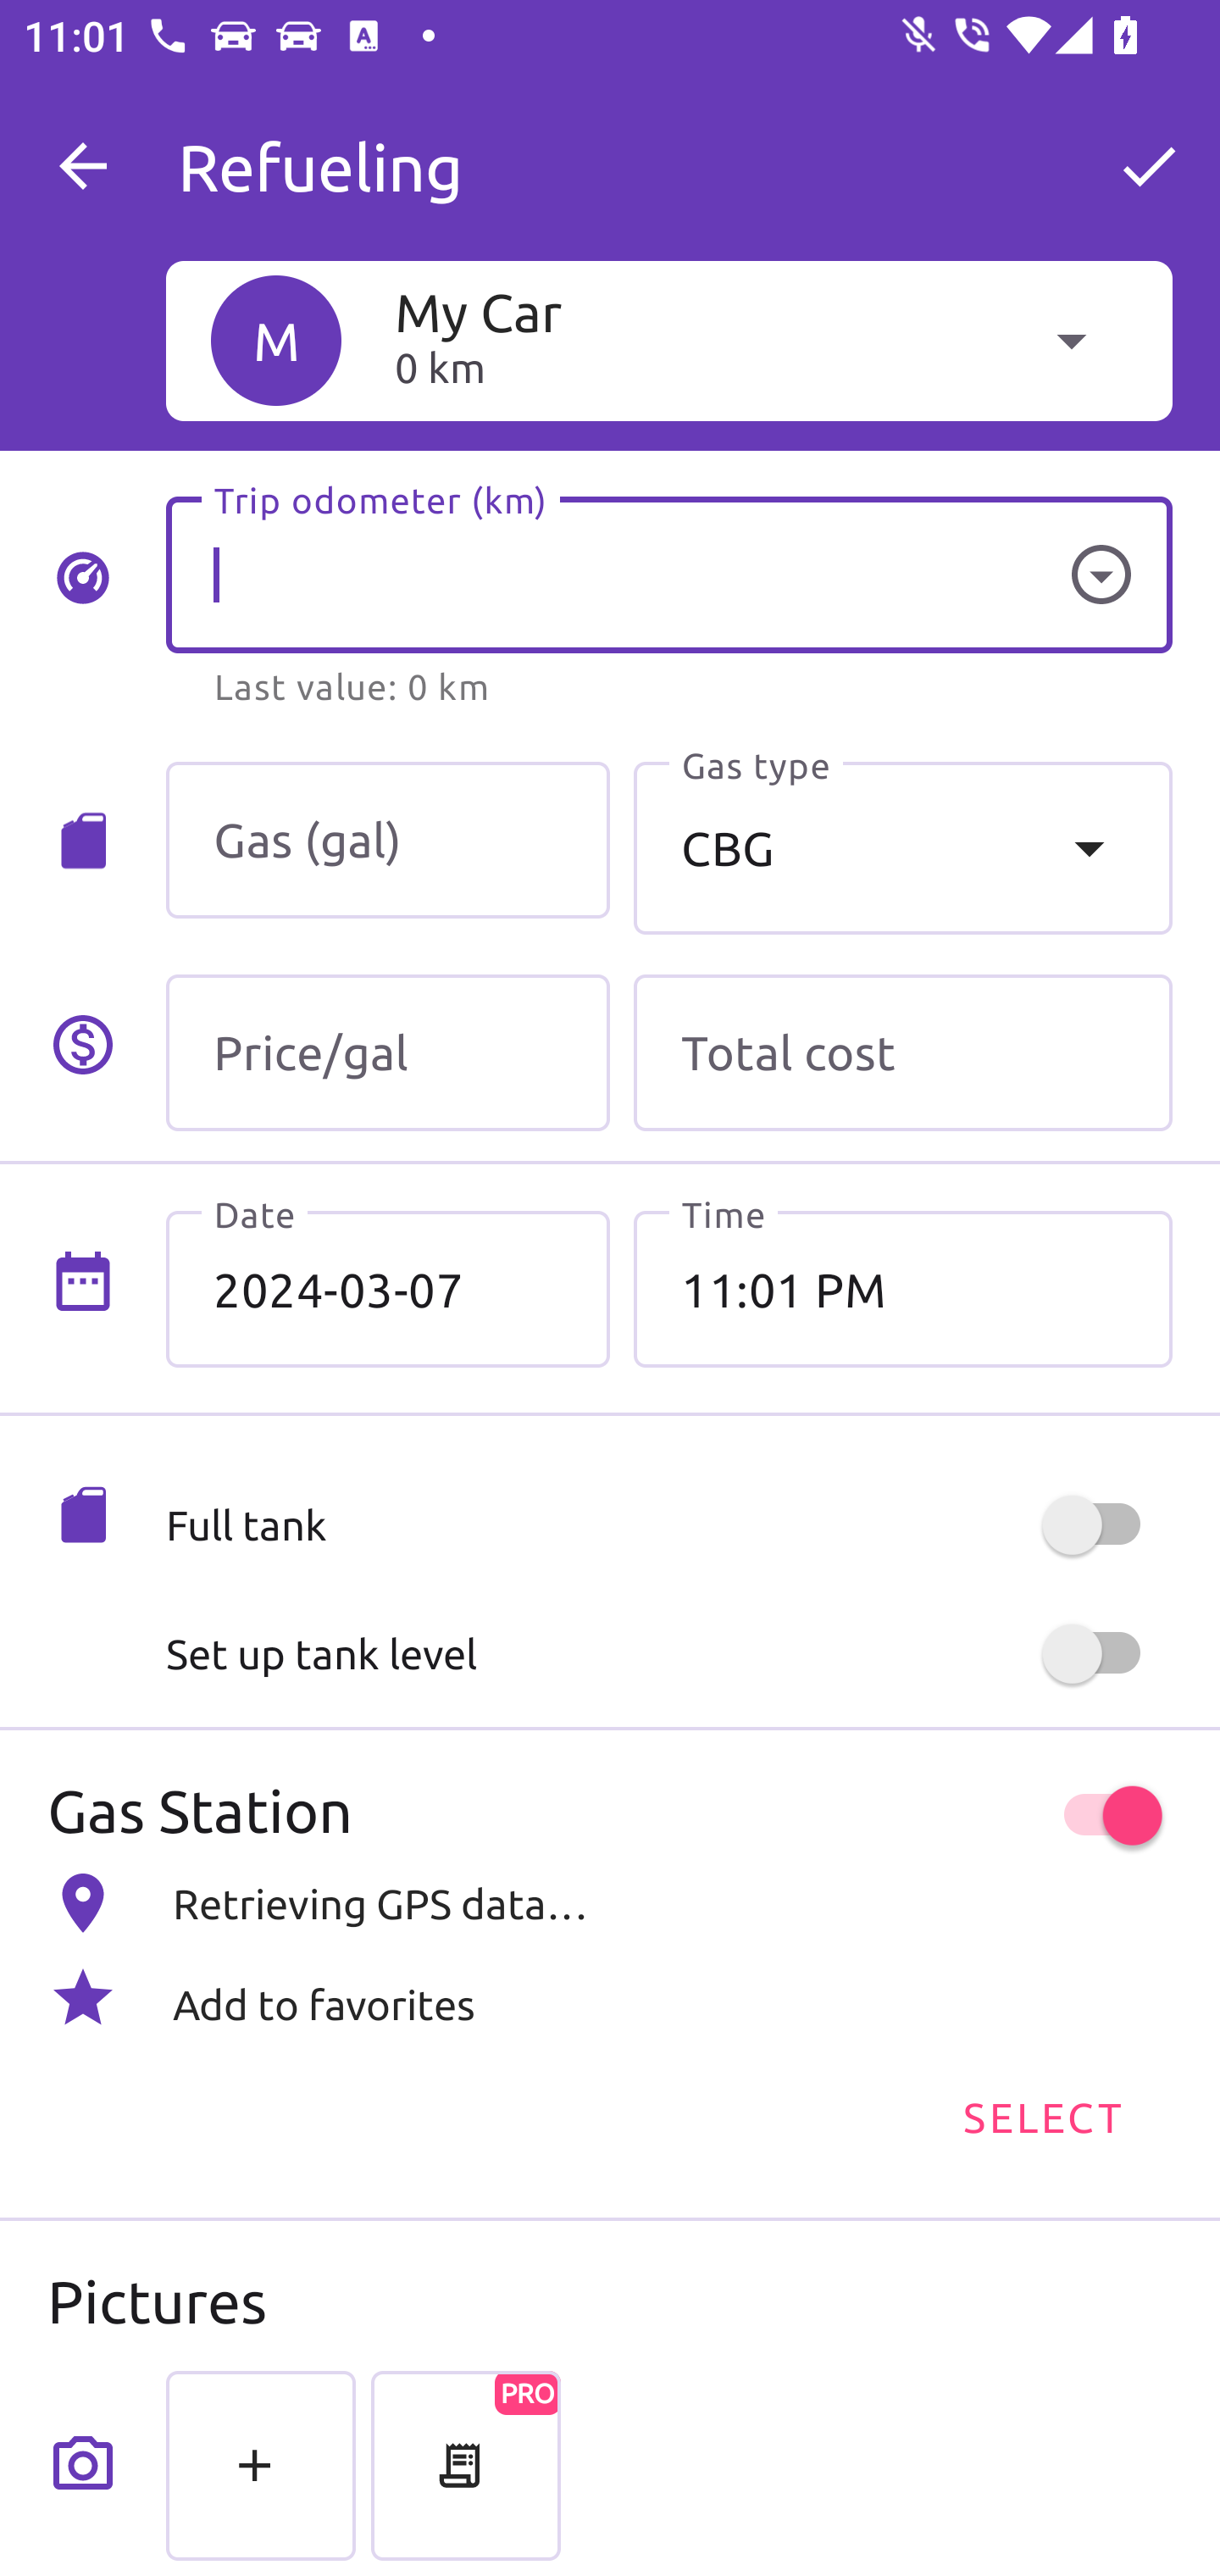 The height and width of the screenshot is (2576, 1220). Describe the element at coordinates (1149, 166) in the screenshot. I see `OK` at that location.